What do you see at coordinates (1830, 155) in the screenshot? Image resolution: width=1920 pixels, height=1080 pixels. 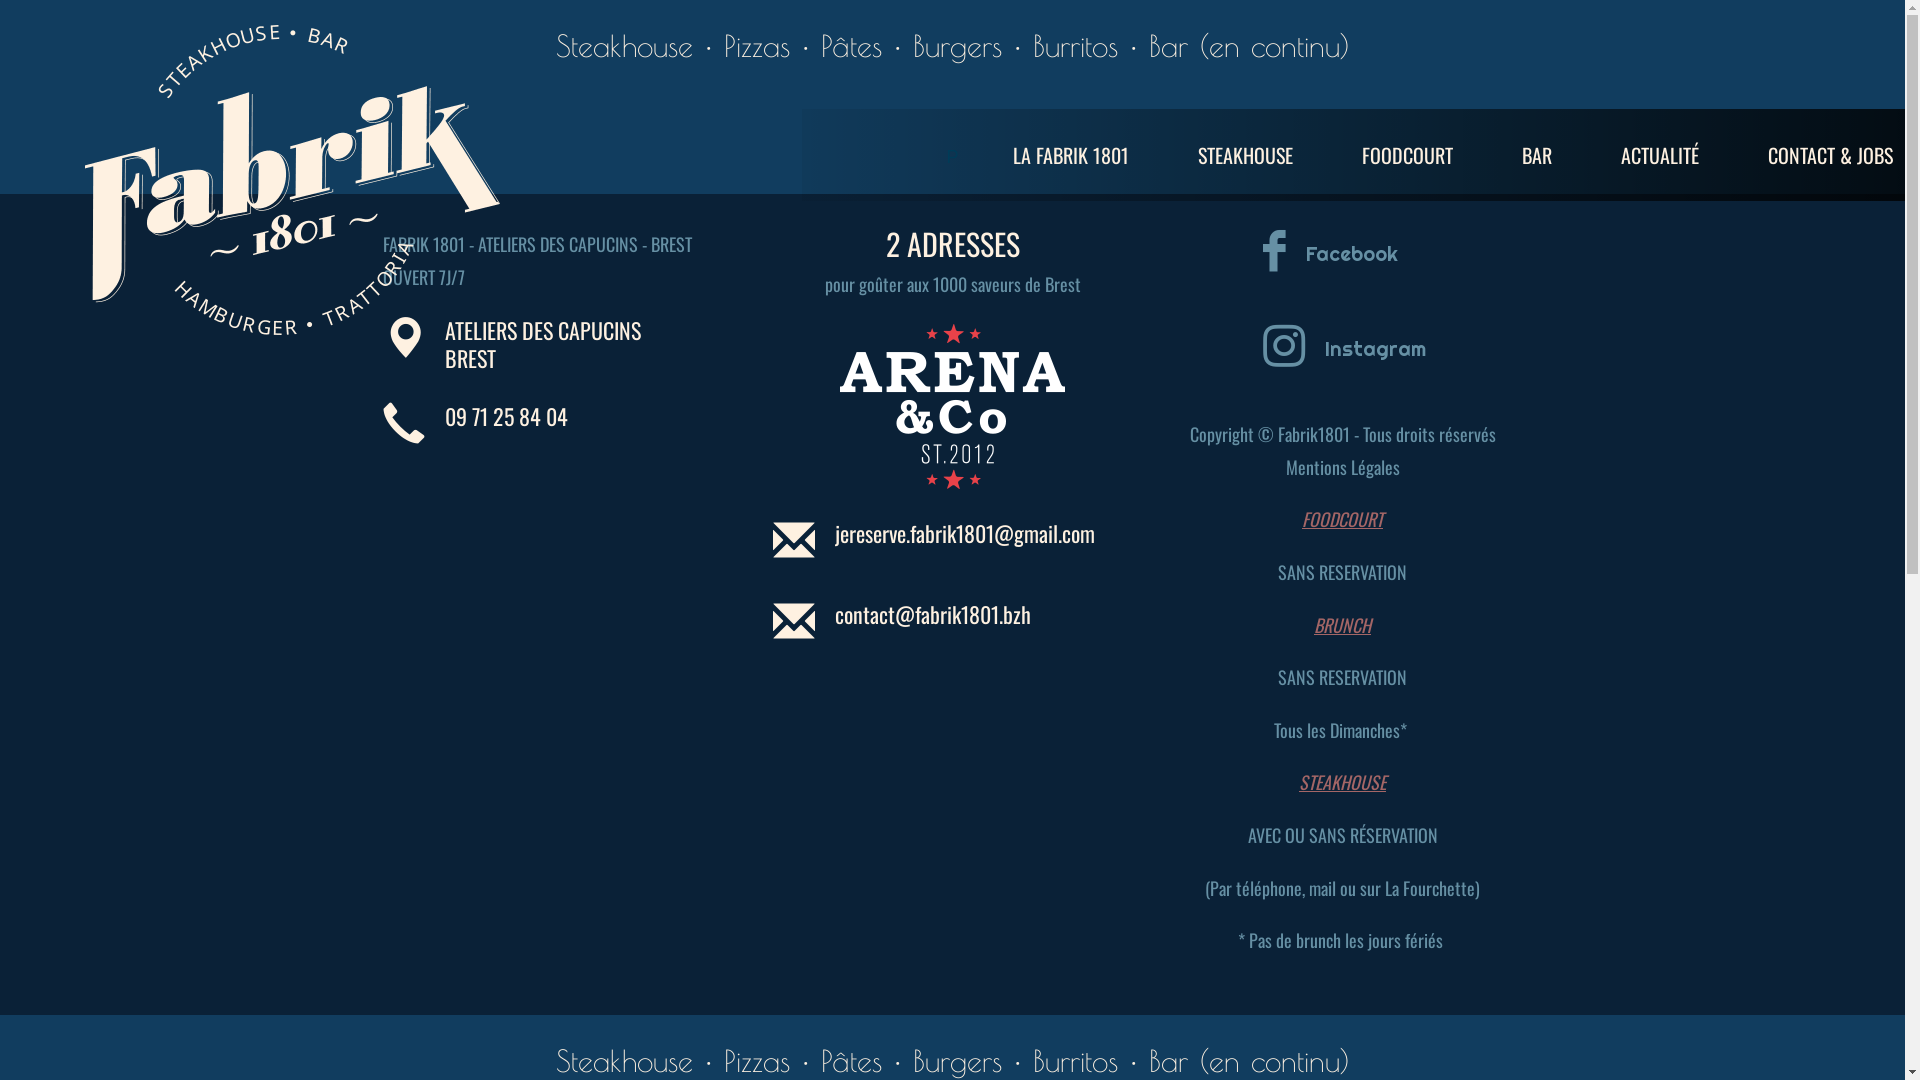 I see `CONTACT & JOBS` at bounding box center [1830, 155].